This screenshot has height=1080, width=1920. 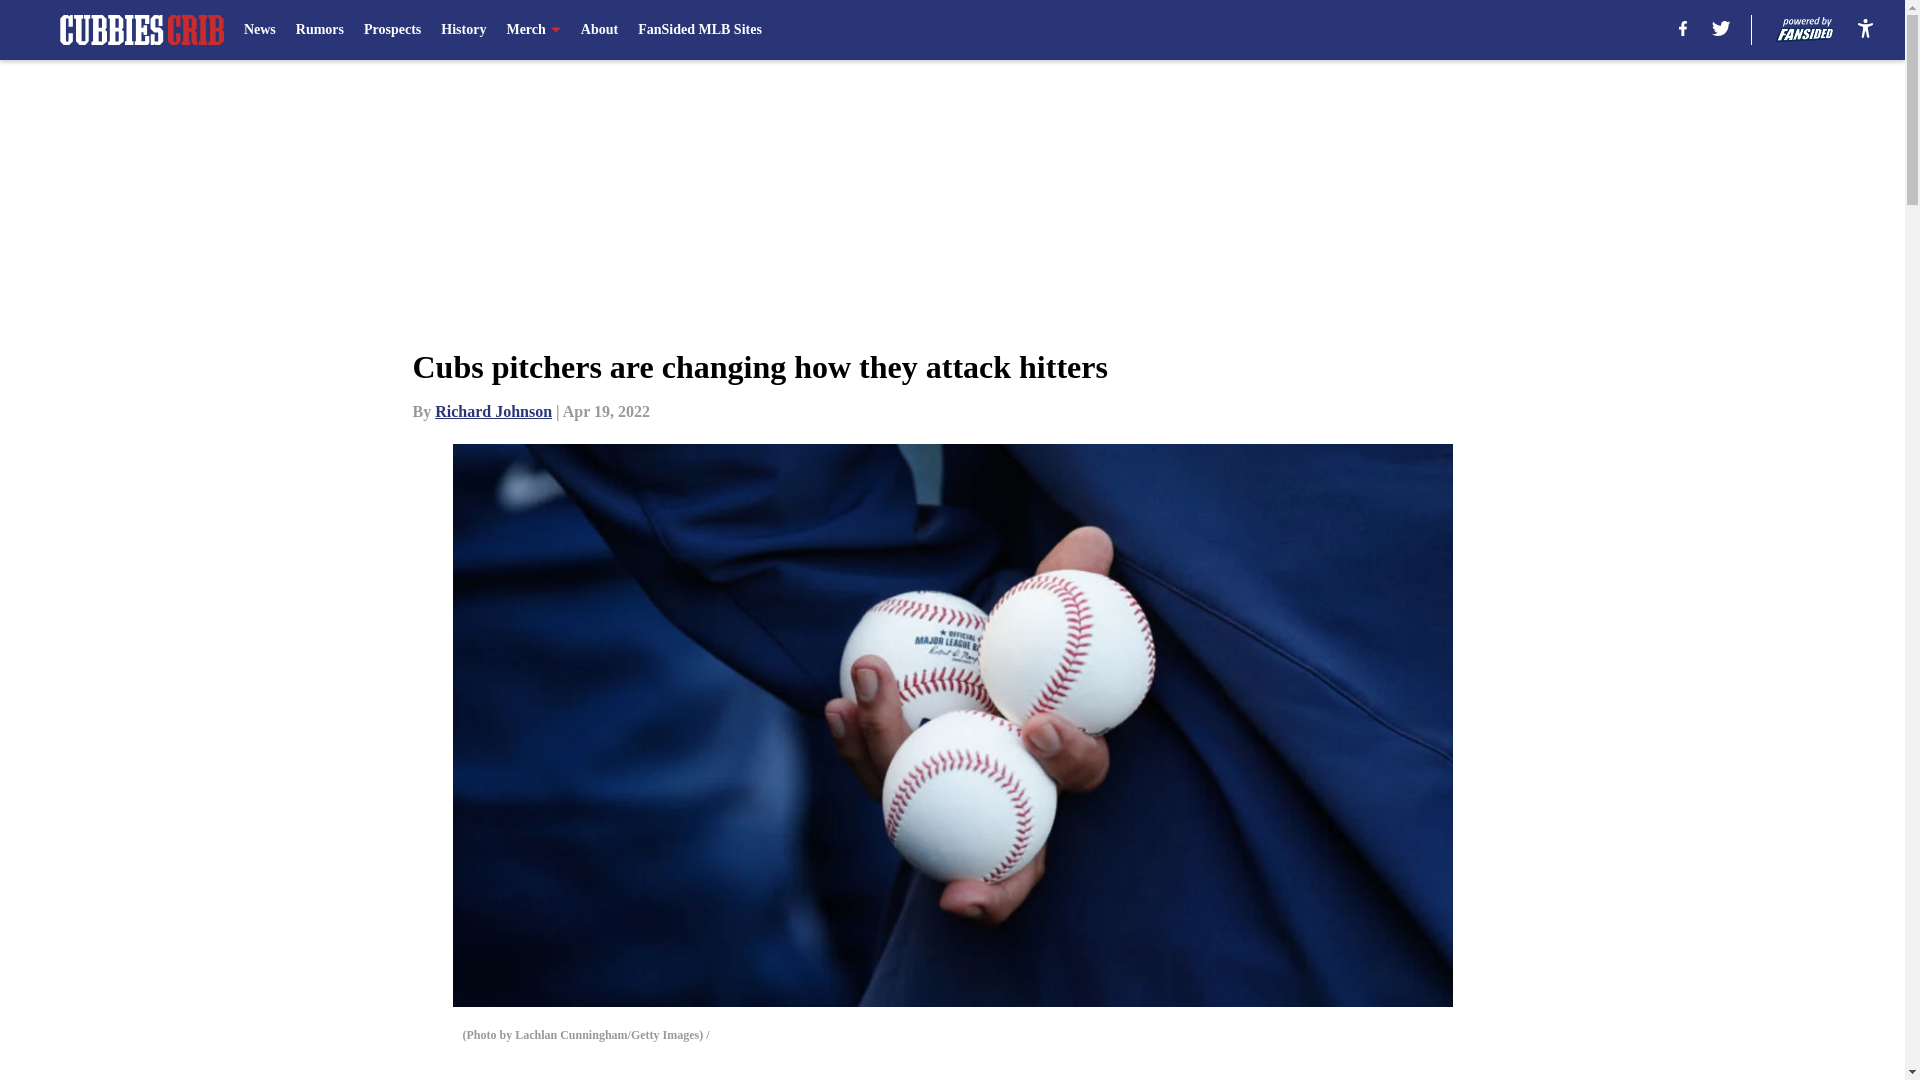 What do you see at coordinates (463, 30) in the screenshot?
I see `History` at bounding box center [463, 30].